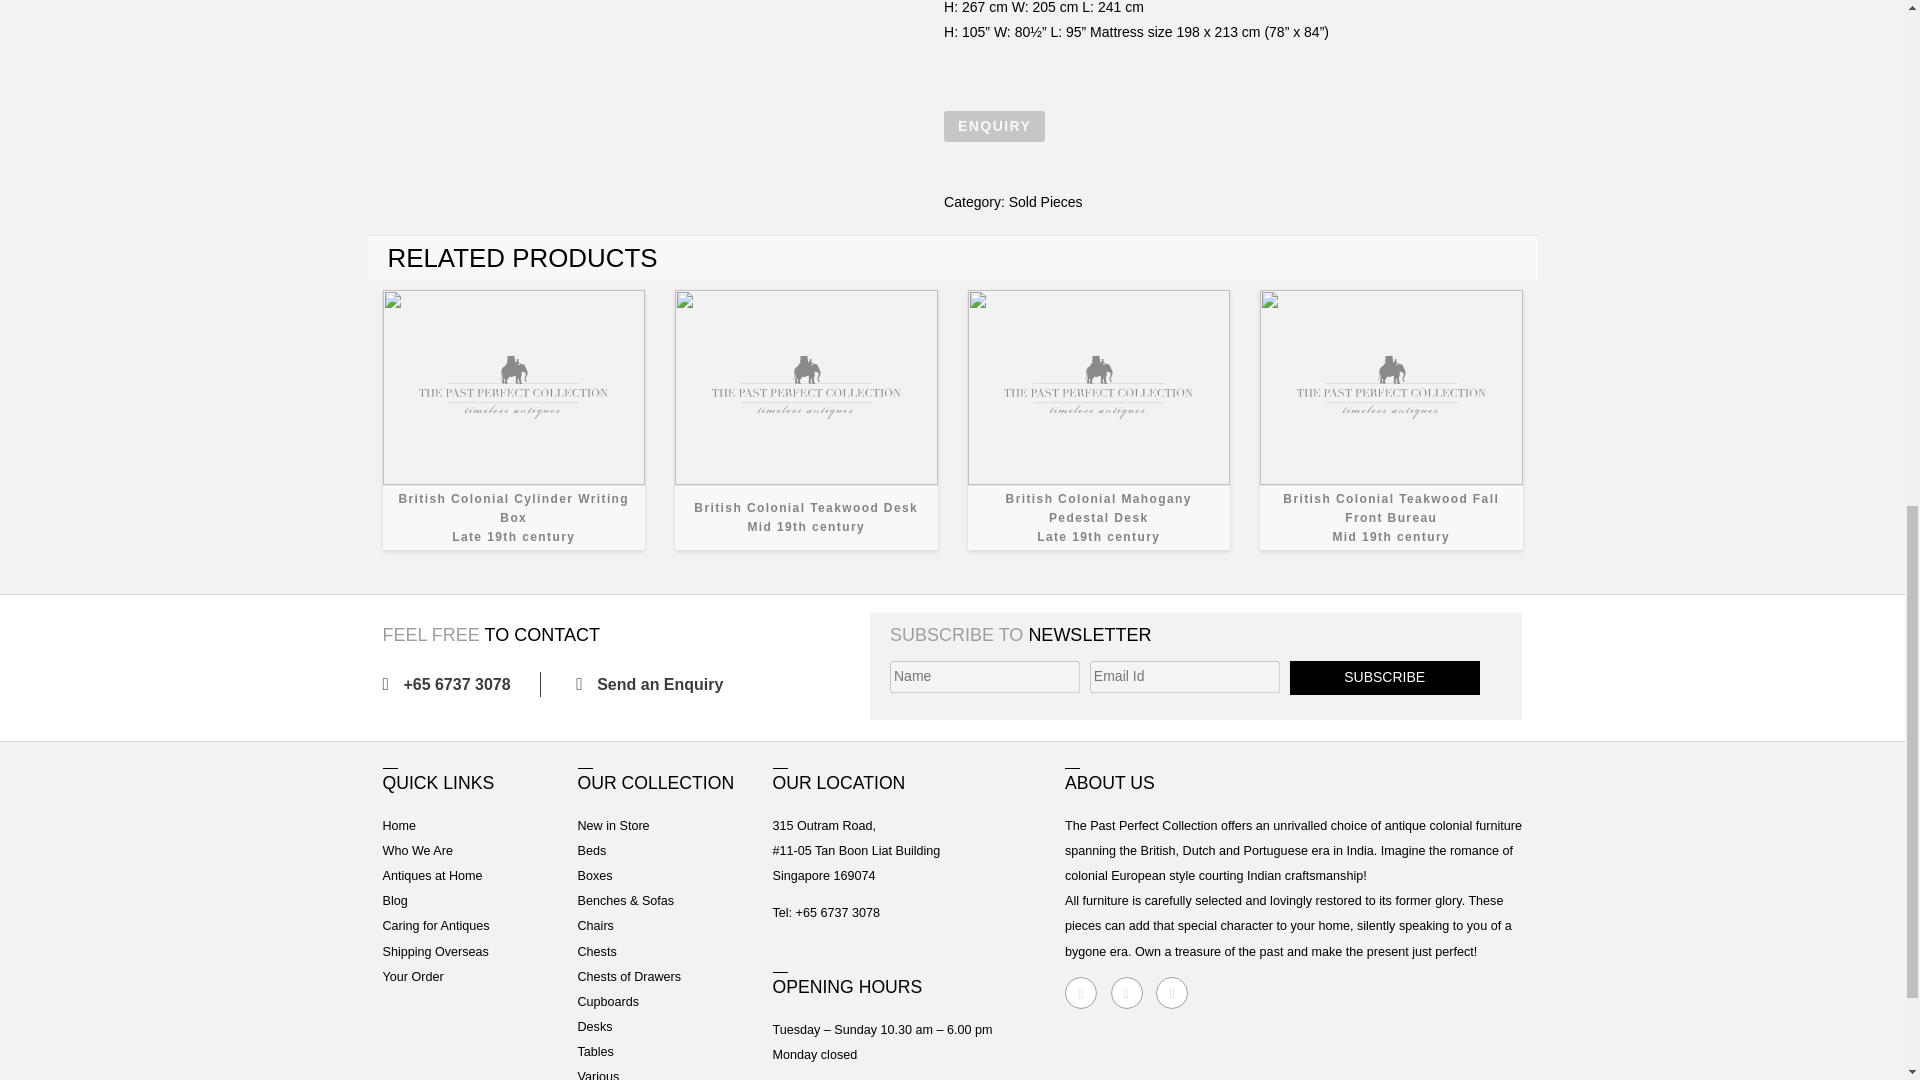 This screenshot has width=1920, height=1080. I want to click on Sold Pieces, so click(1390, 420).